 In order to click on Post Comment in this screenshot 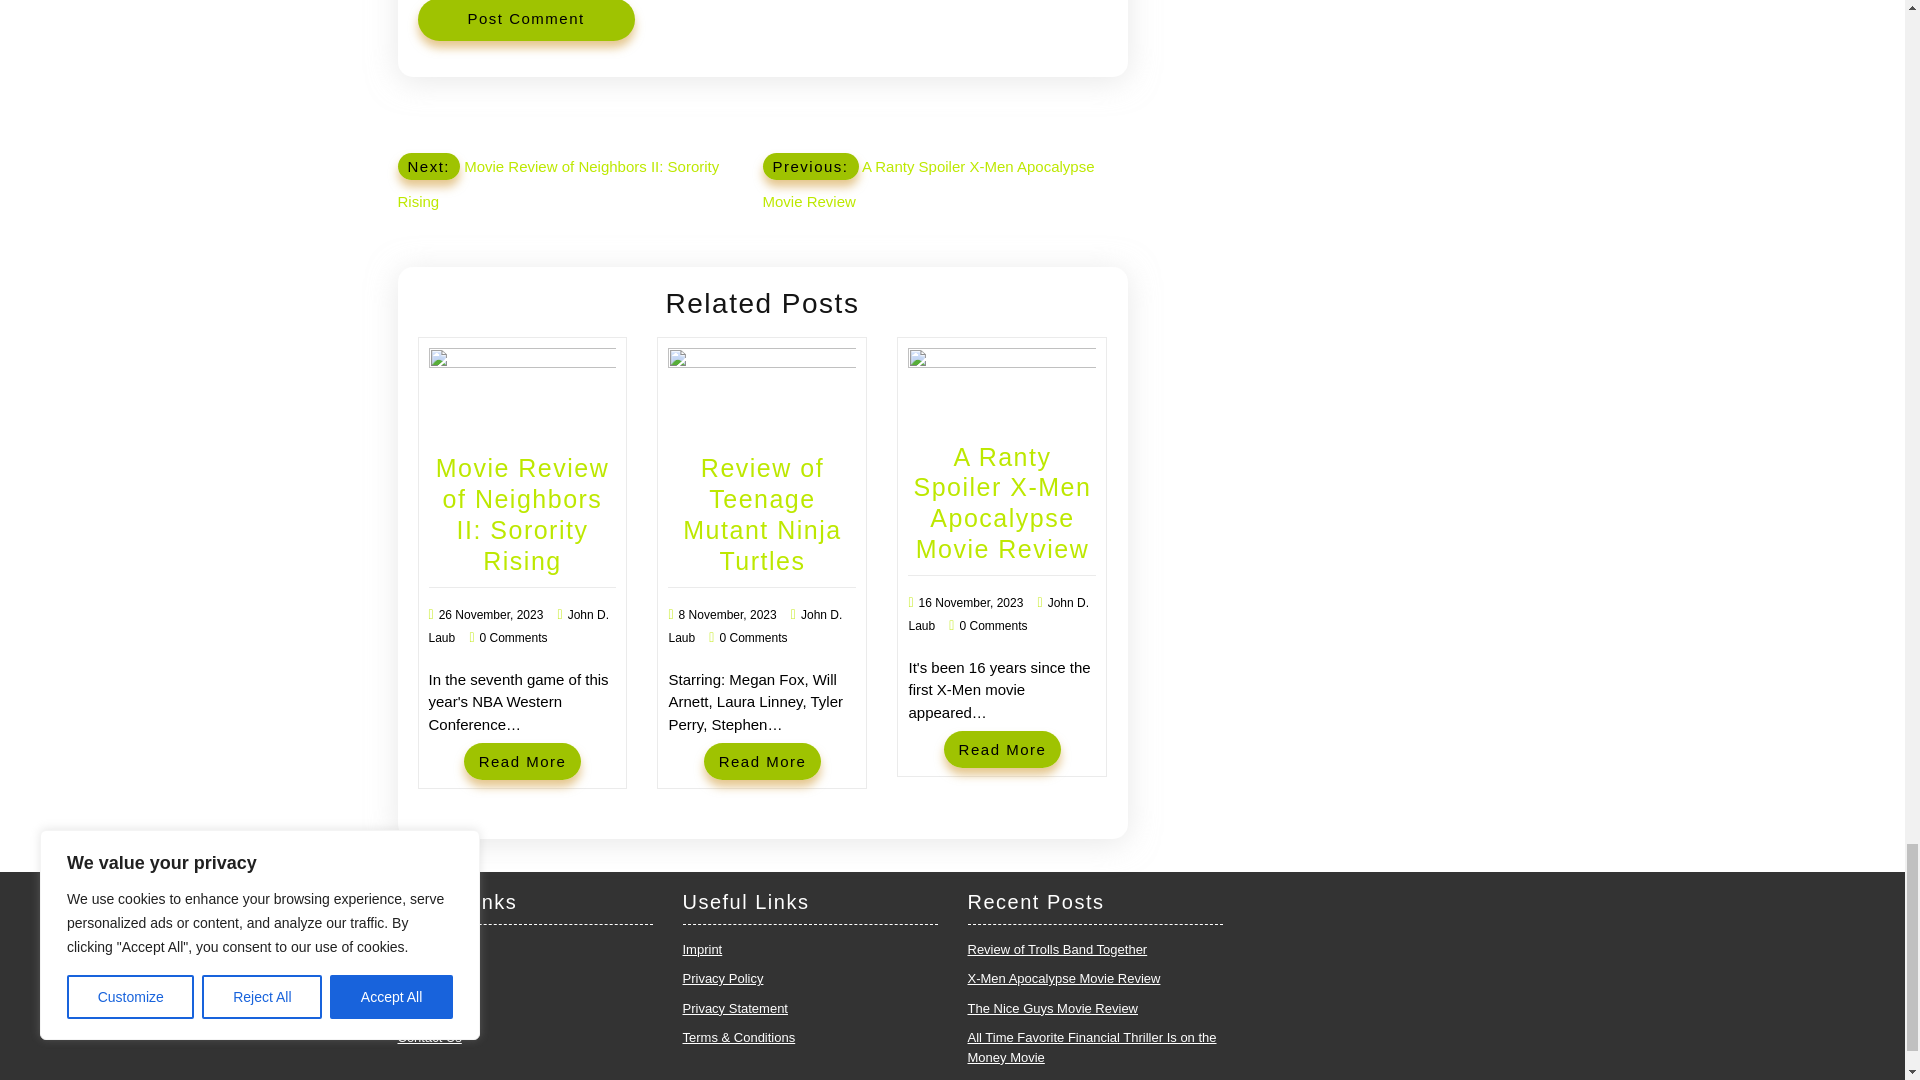, I will do `click(526, 20)`.